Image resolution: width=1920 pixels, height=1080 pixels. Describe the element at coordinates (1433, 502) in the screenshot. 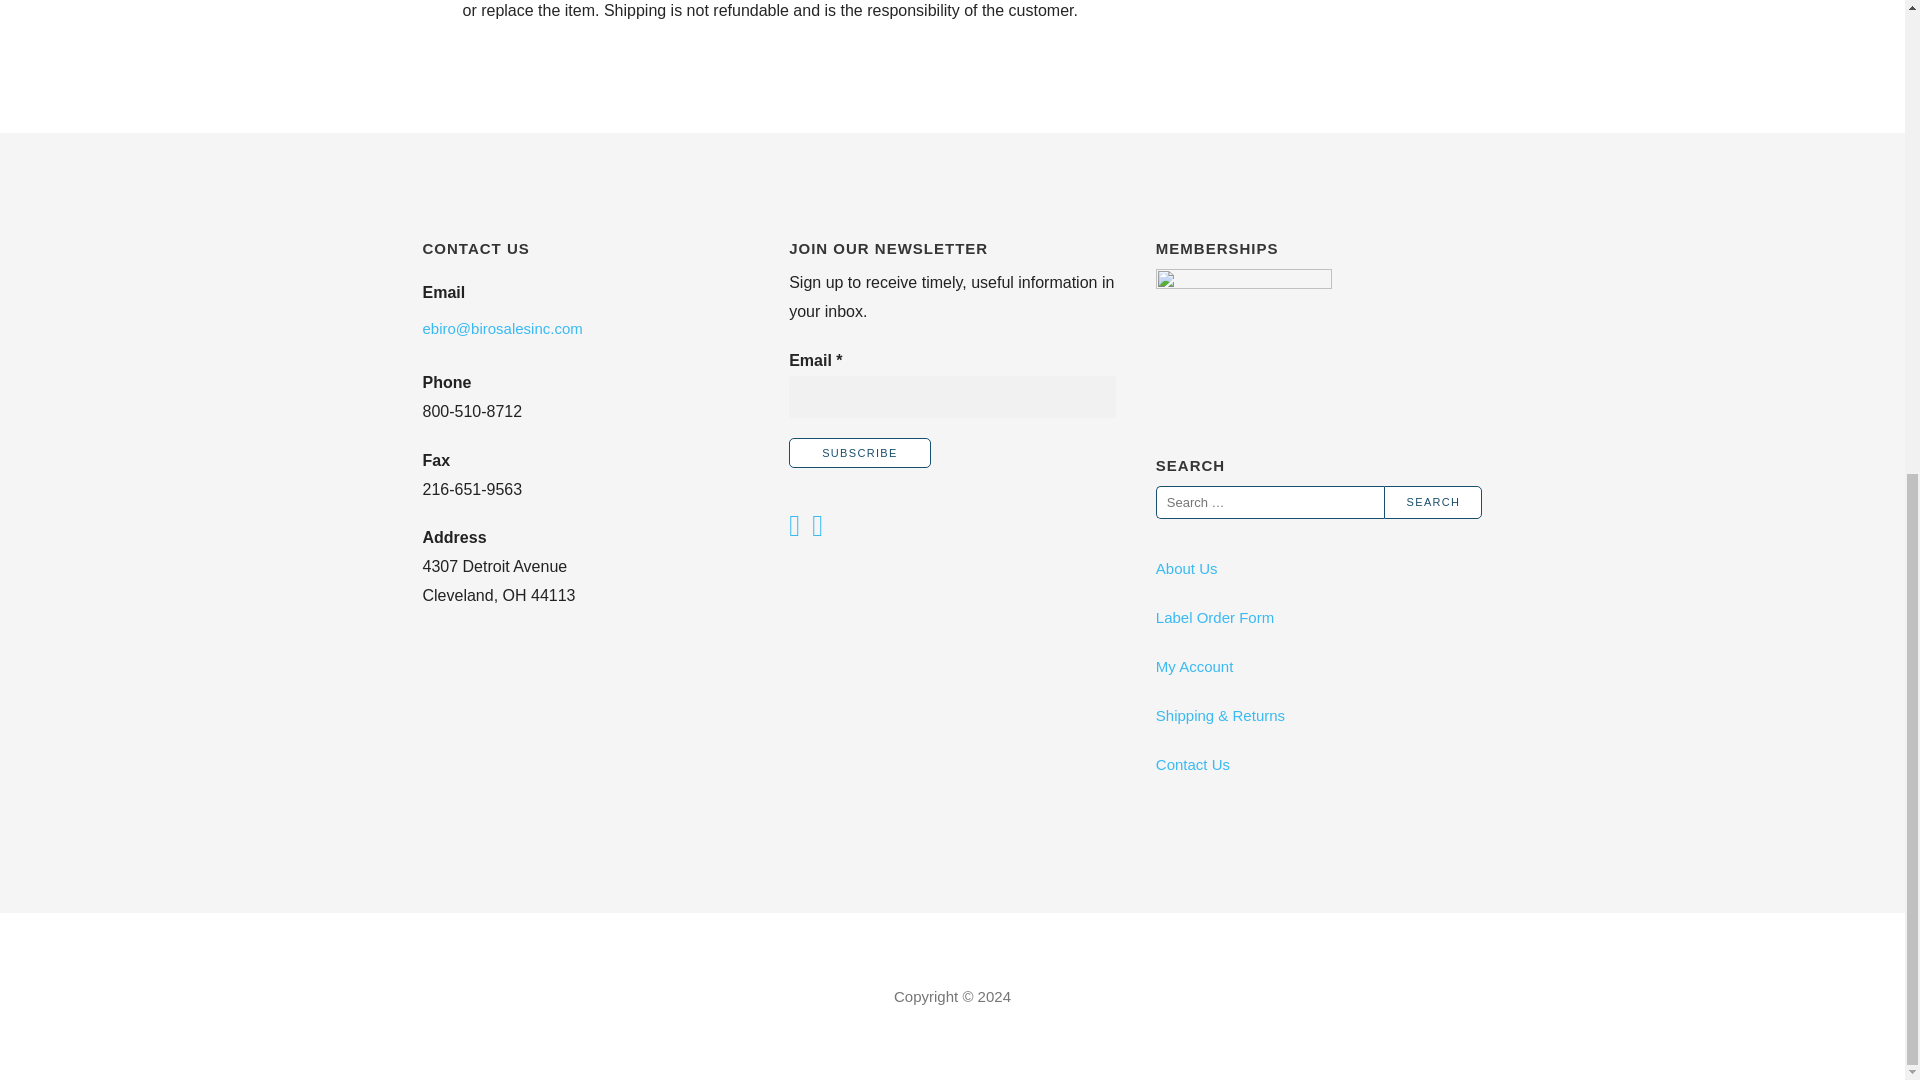

I see `Search` at that location.